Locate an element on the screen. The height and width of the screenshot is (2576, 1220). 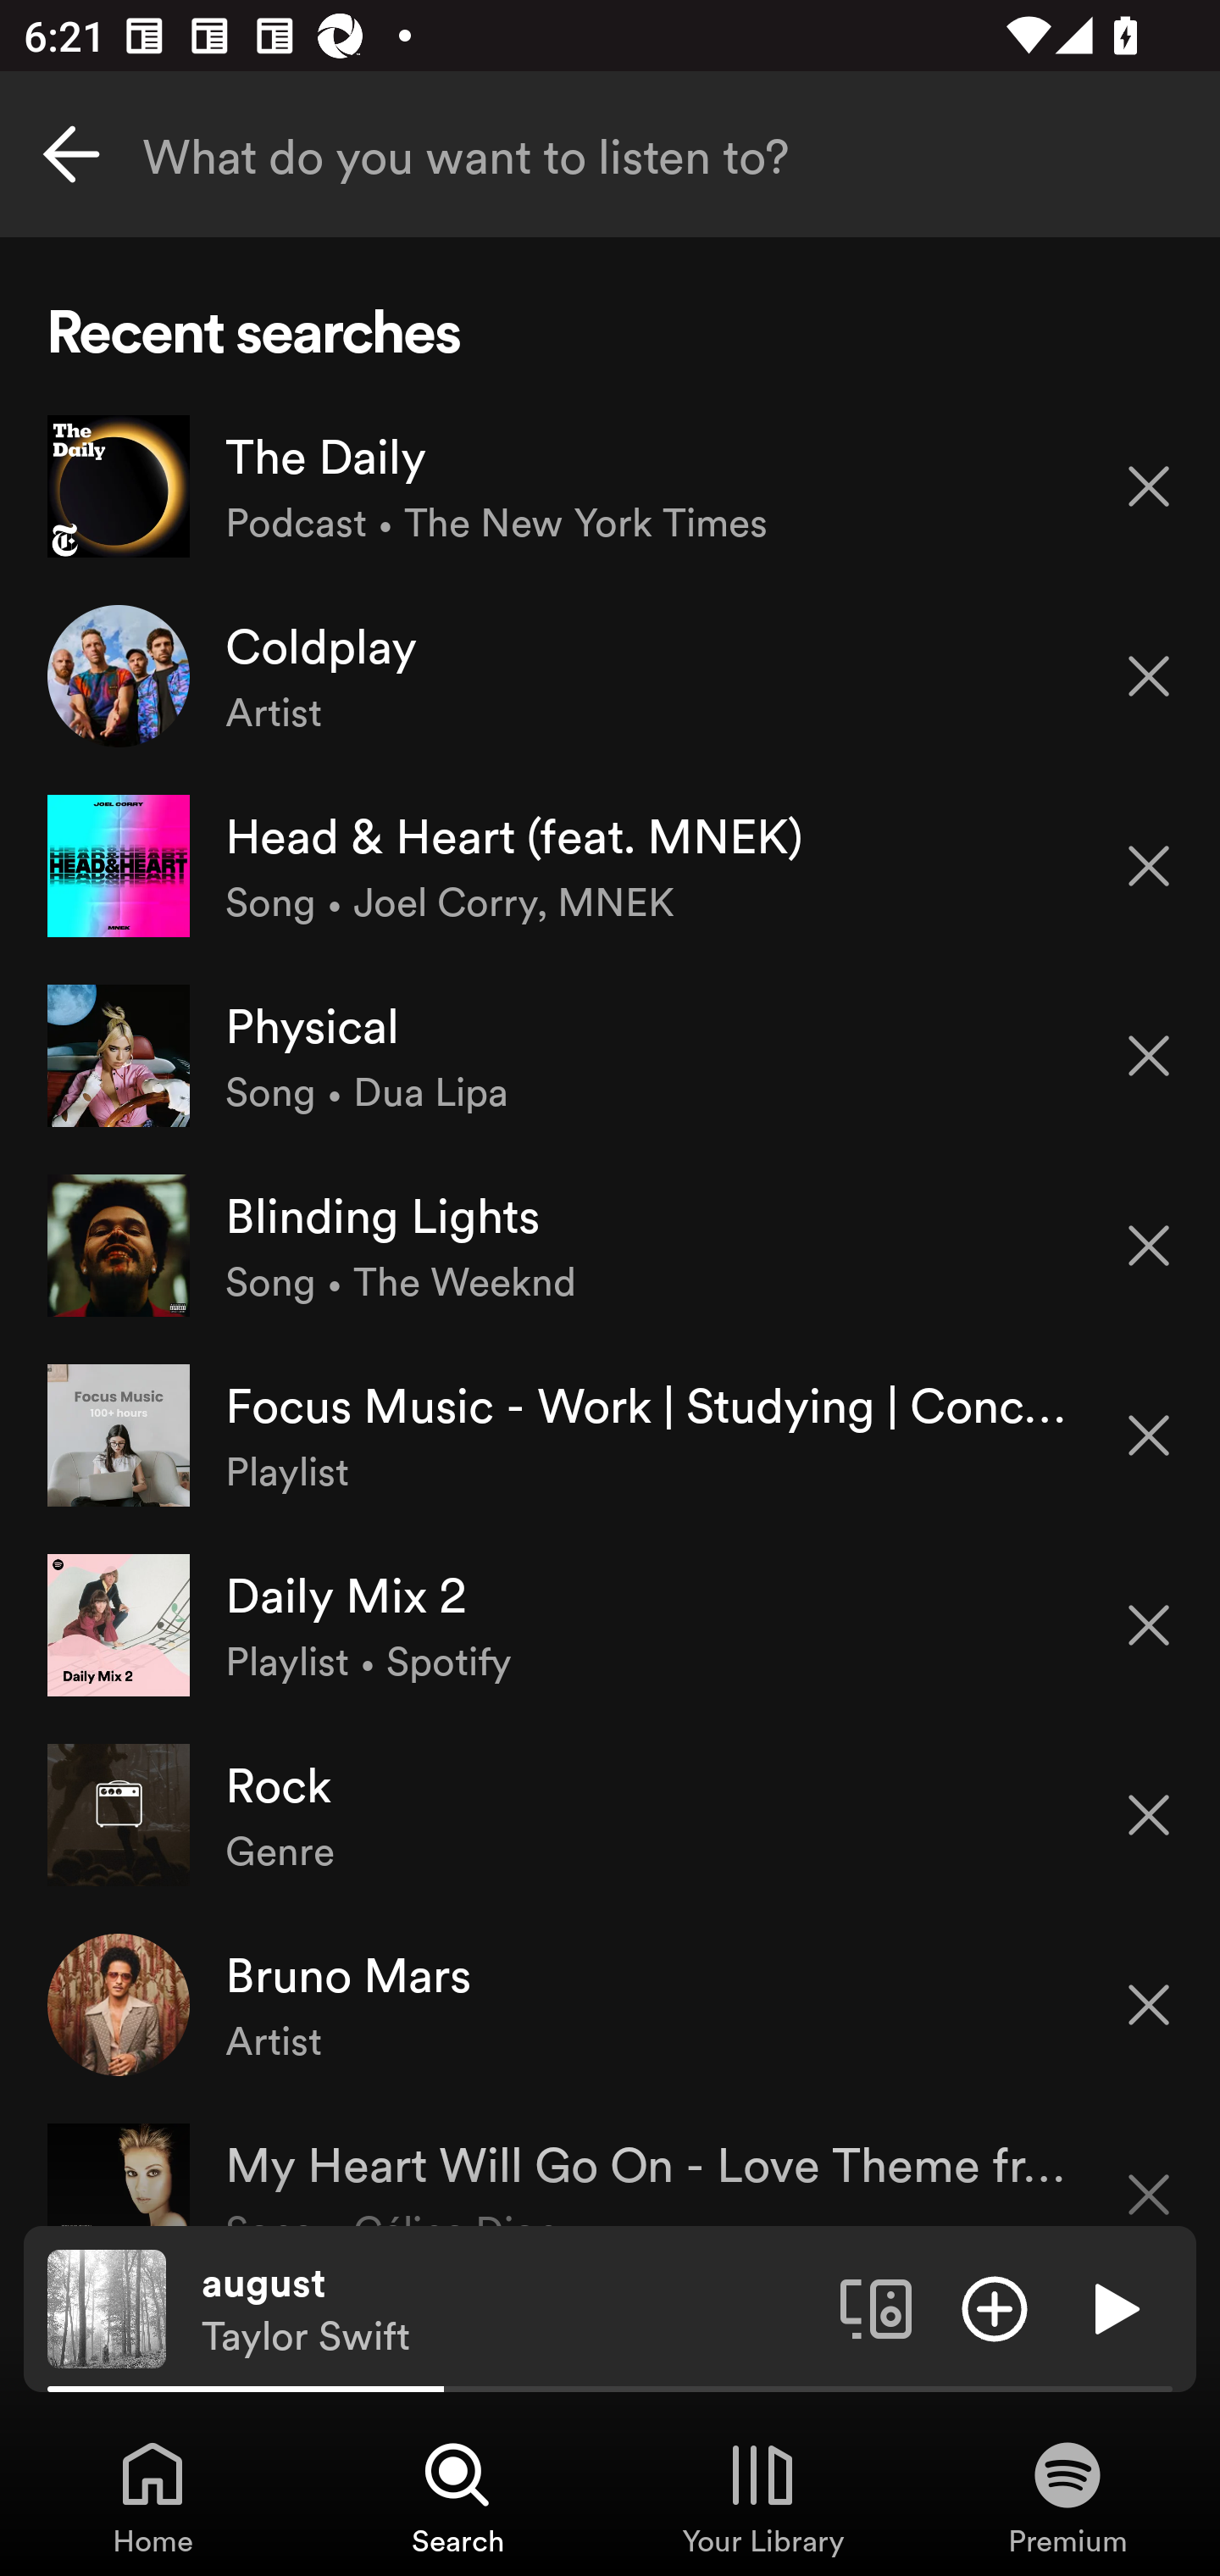
Remove is located at coordinates (1149, 485).